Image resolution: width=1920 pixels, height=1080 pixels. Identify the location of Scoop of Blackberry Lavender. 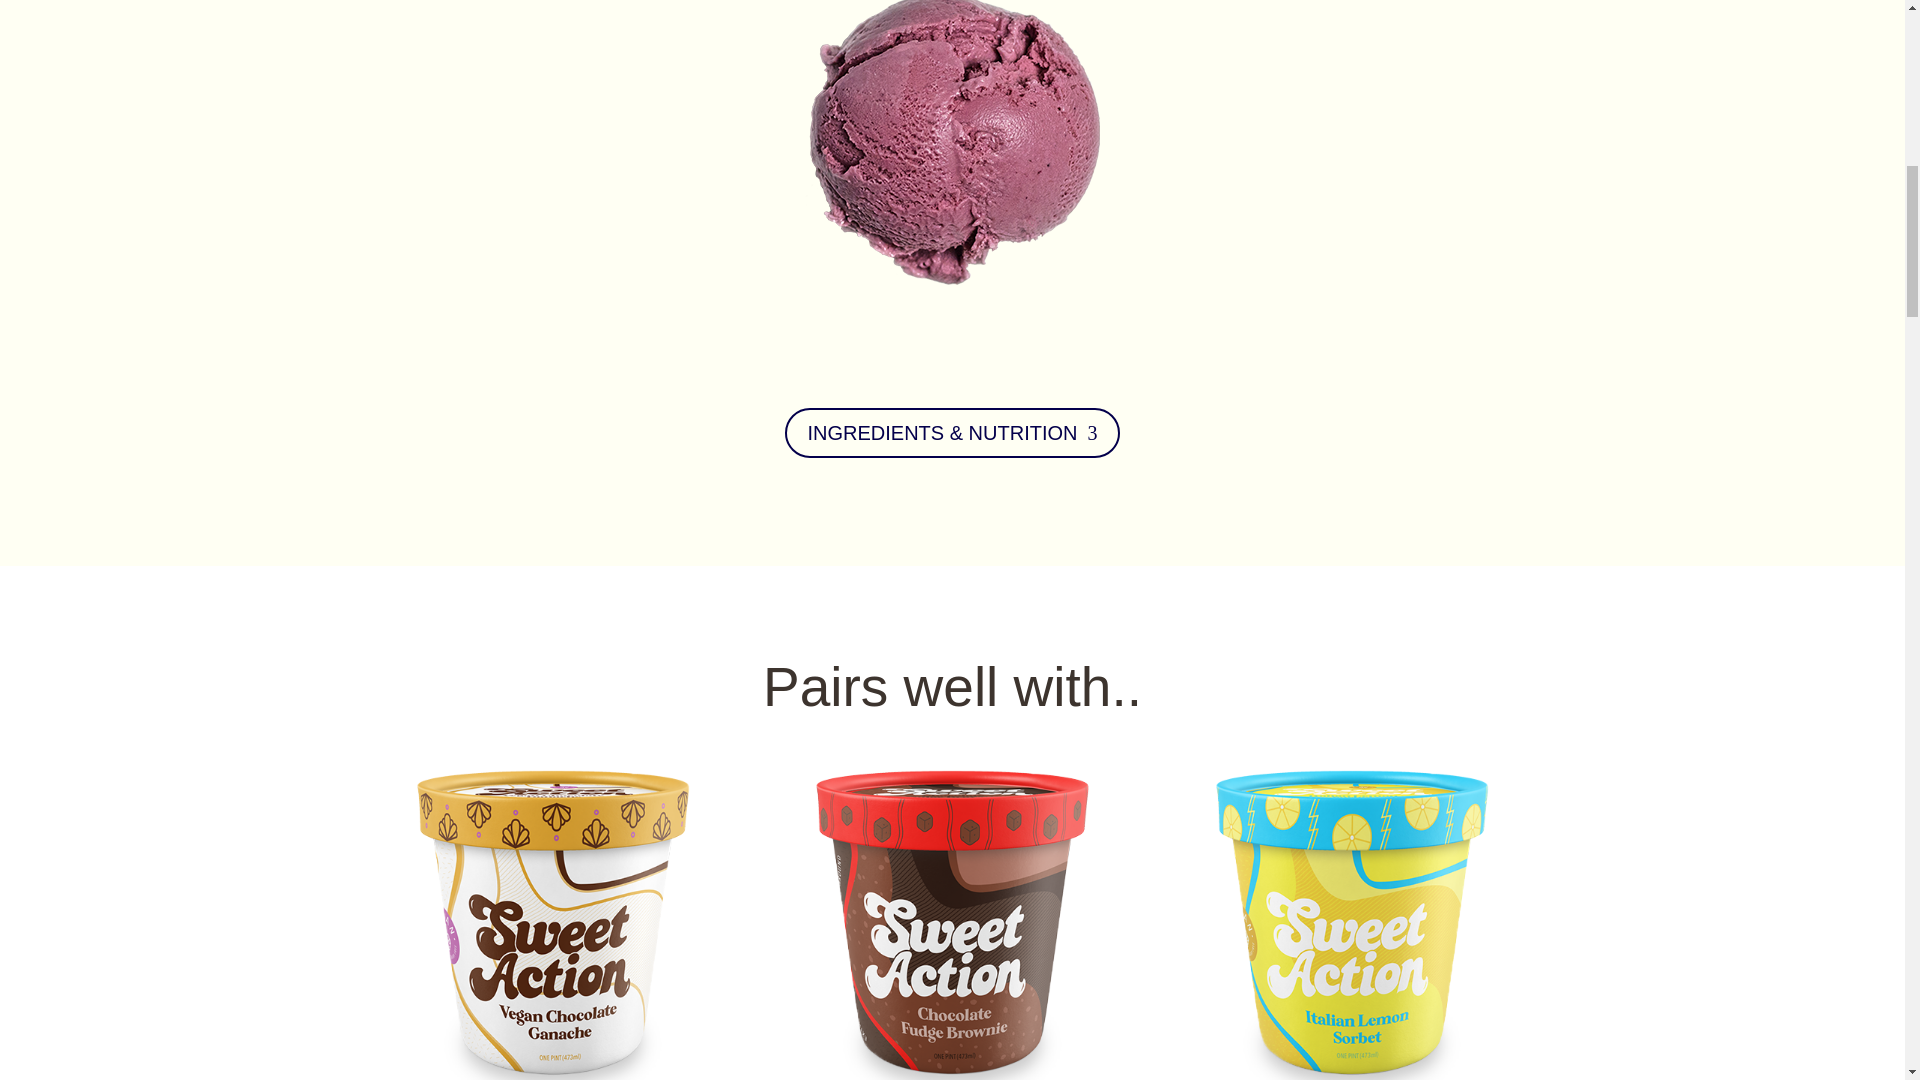
(951, 178).